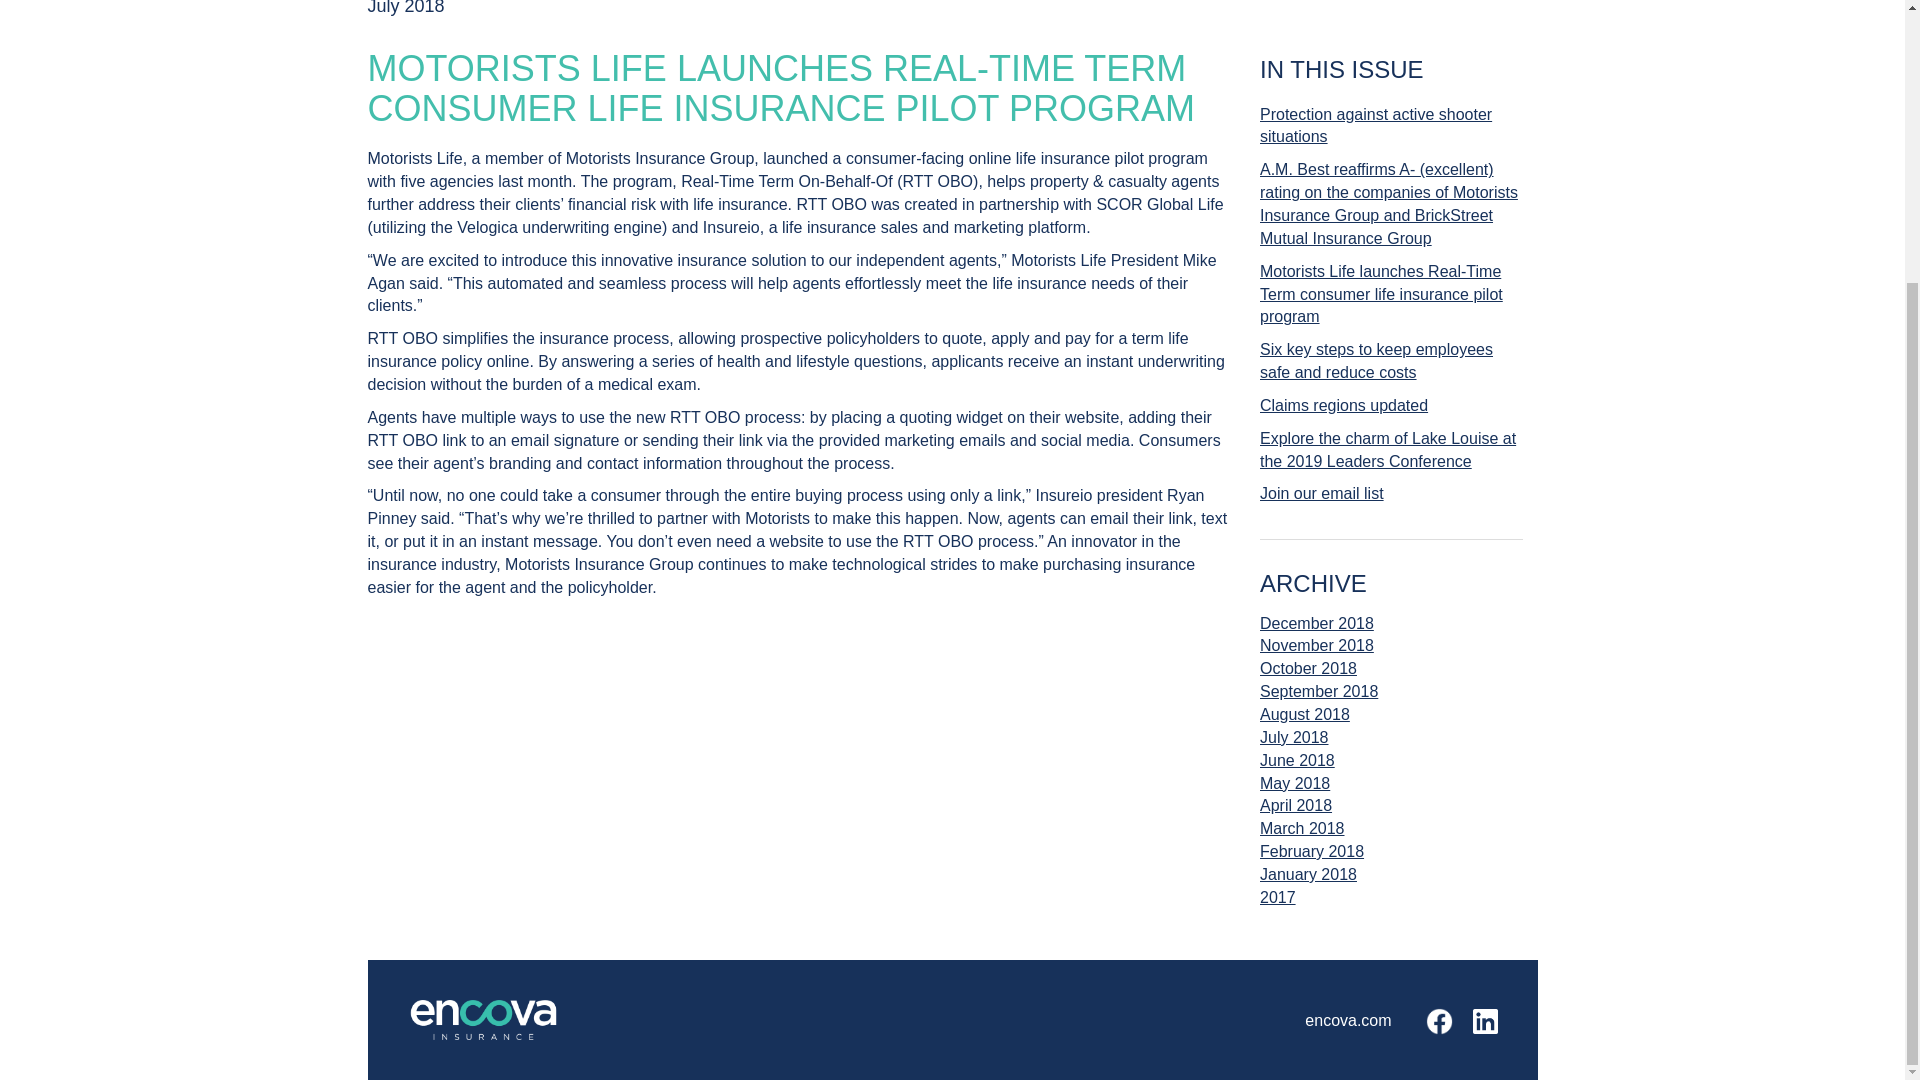 Image resolution: width=1920 pixels, height=1080 pixels. Describe the element at coordinates (1318, 702) in the screenshot. I see `September 2018` at that location.